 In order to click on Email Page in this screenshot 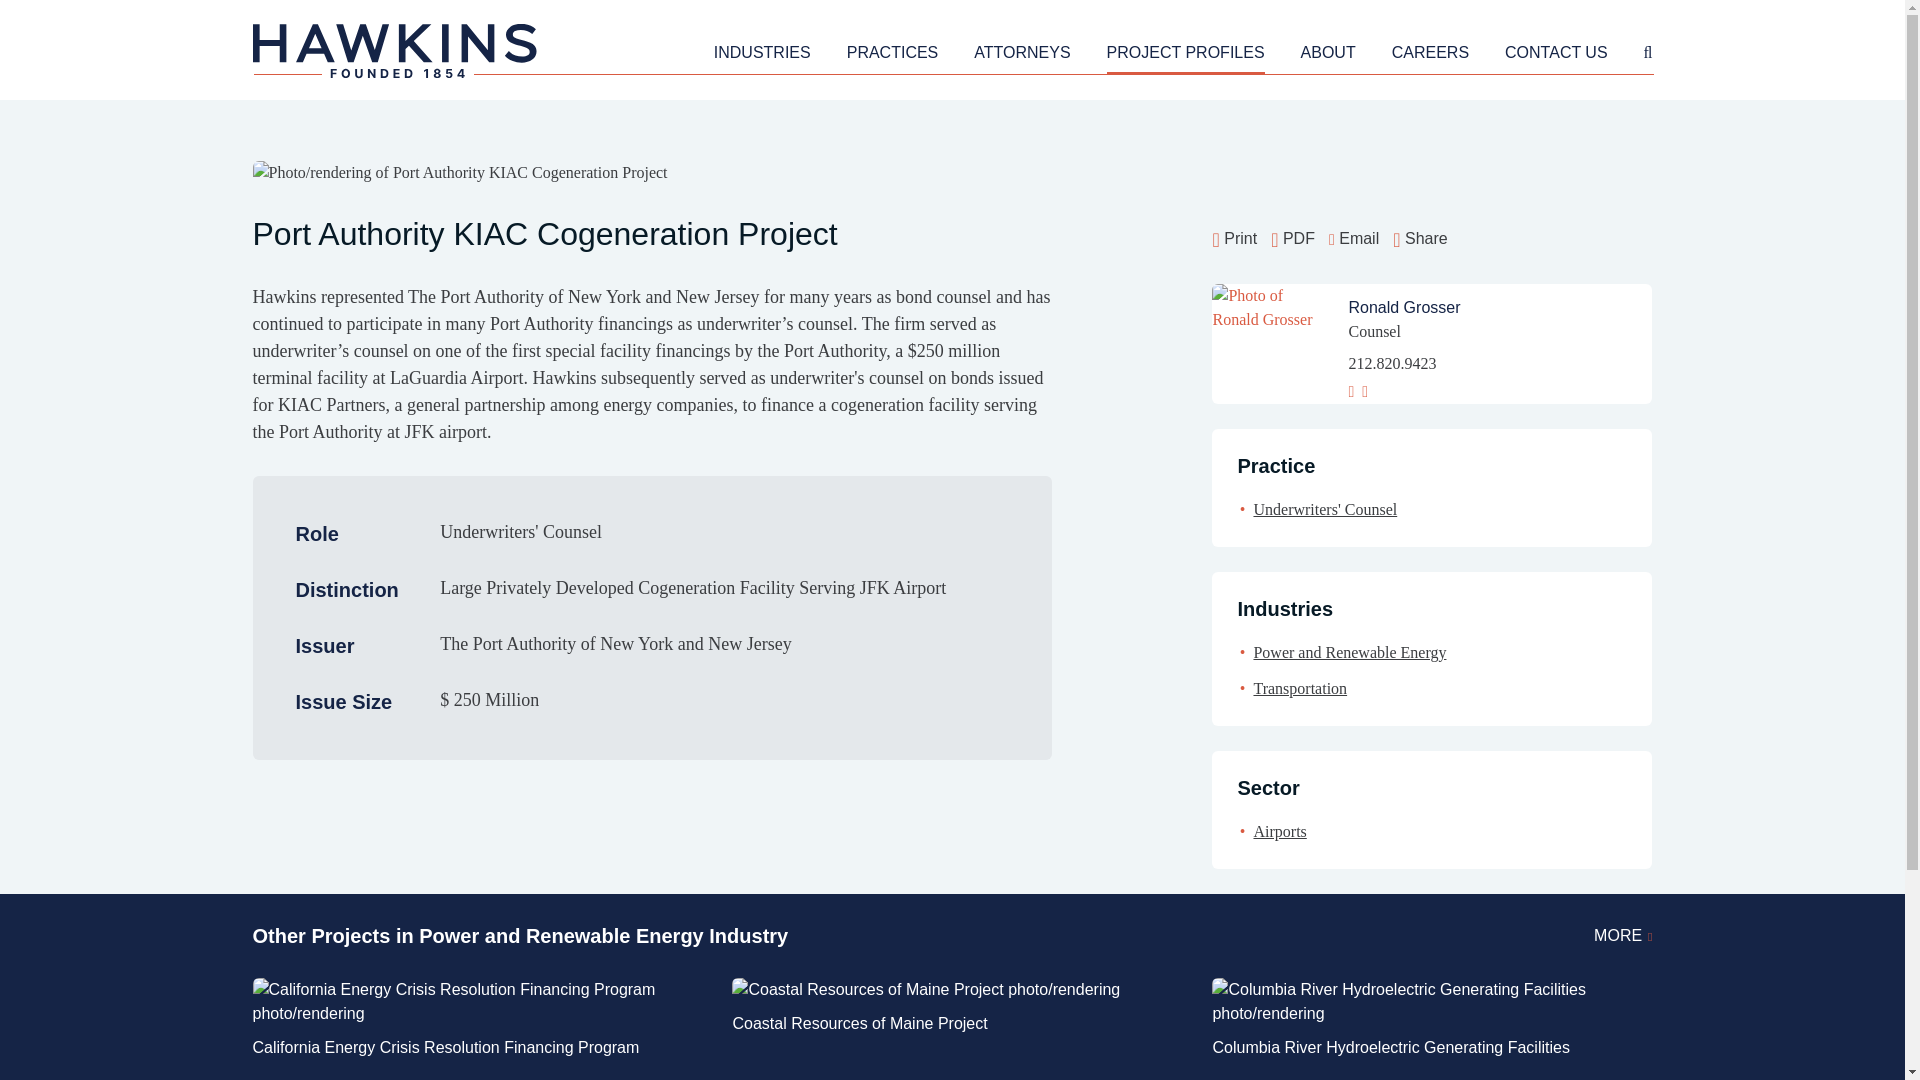, I will do `click(1353, 238)`.